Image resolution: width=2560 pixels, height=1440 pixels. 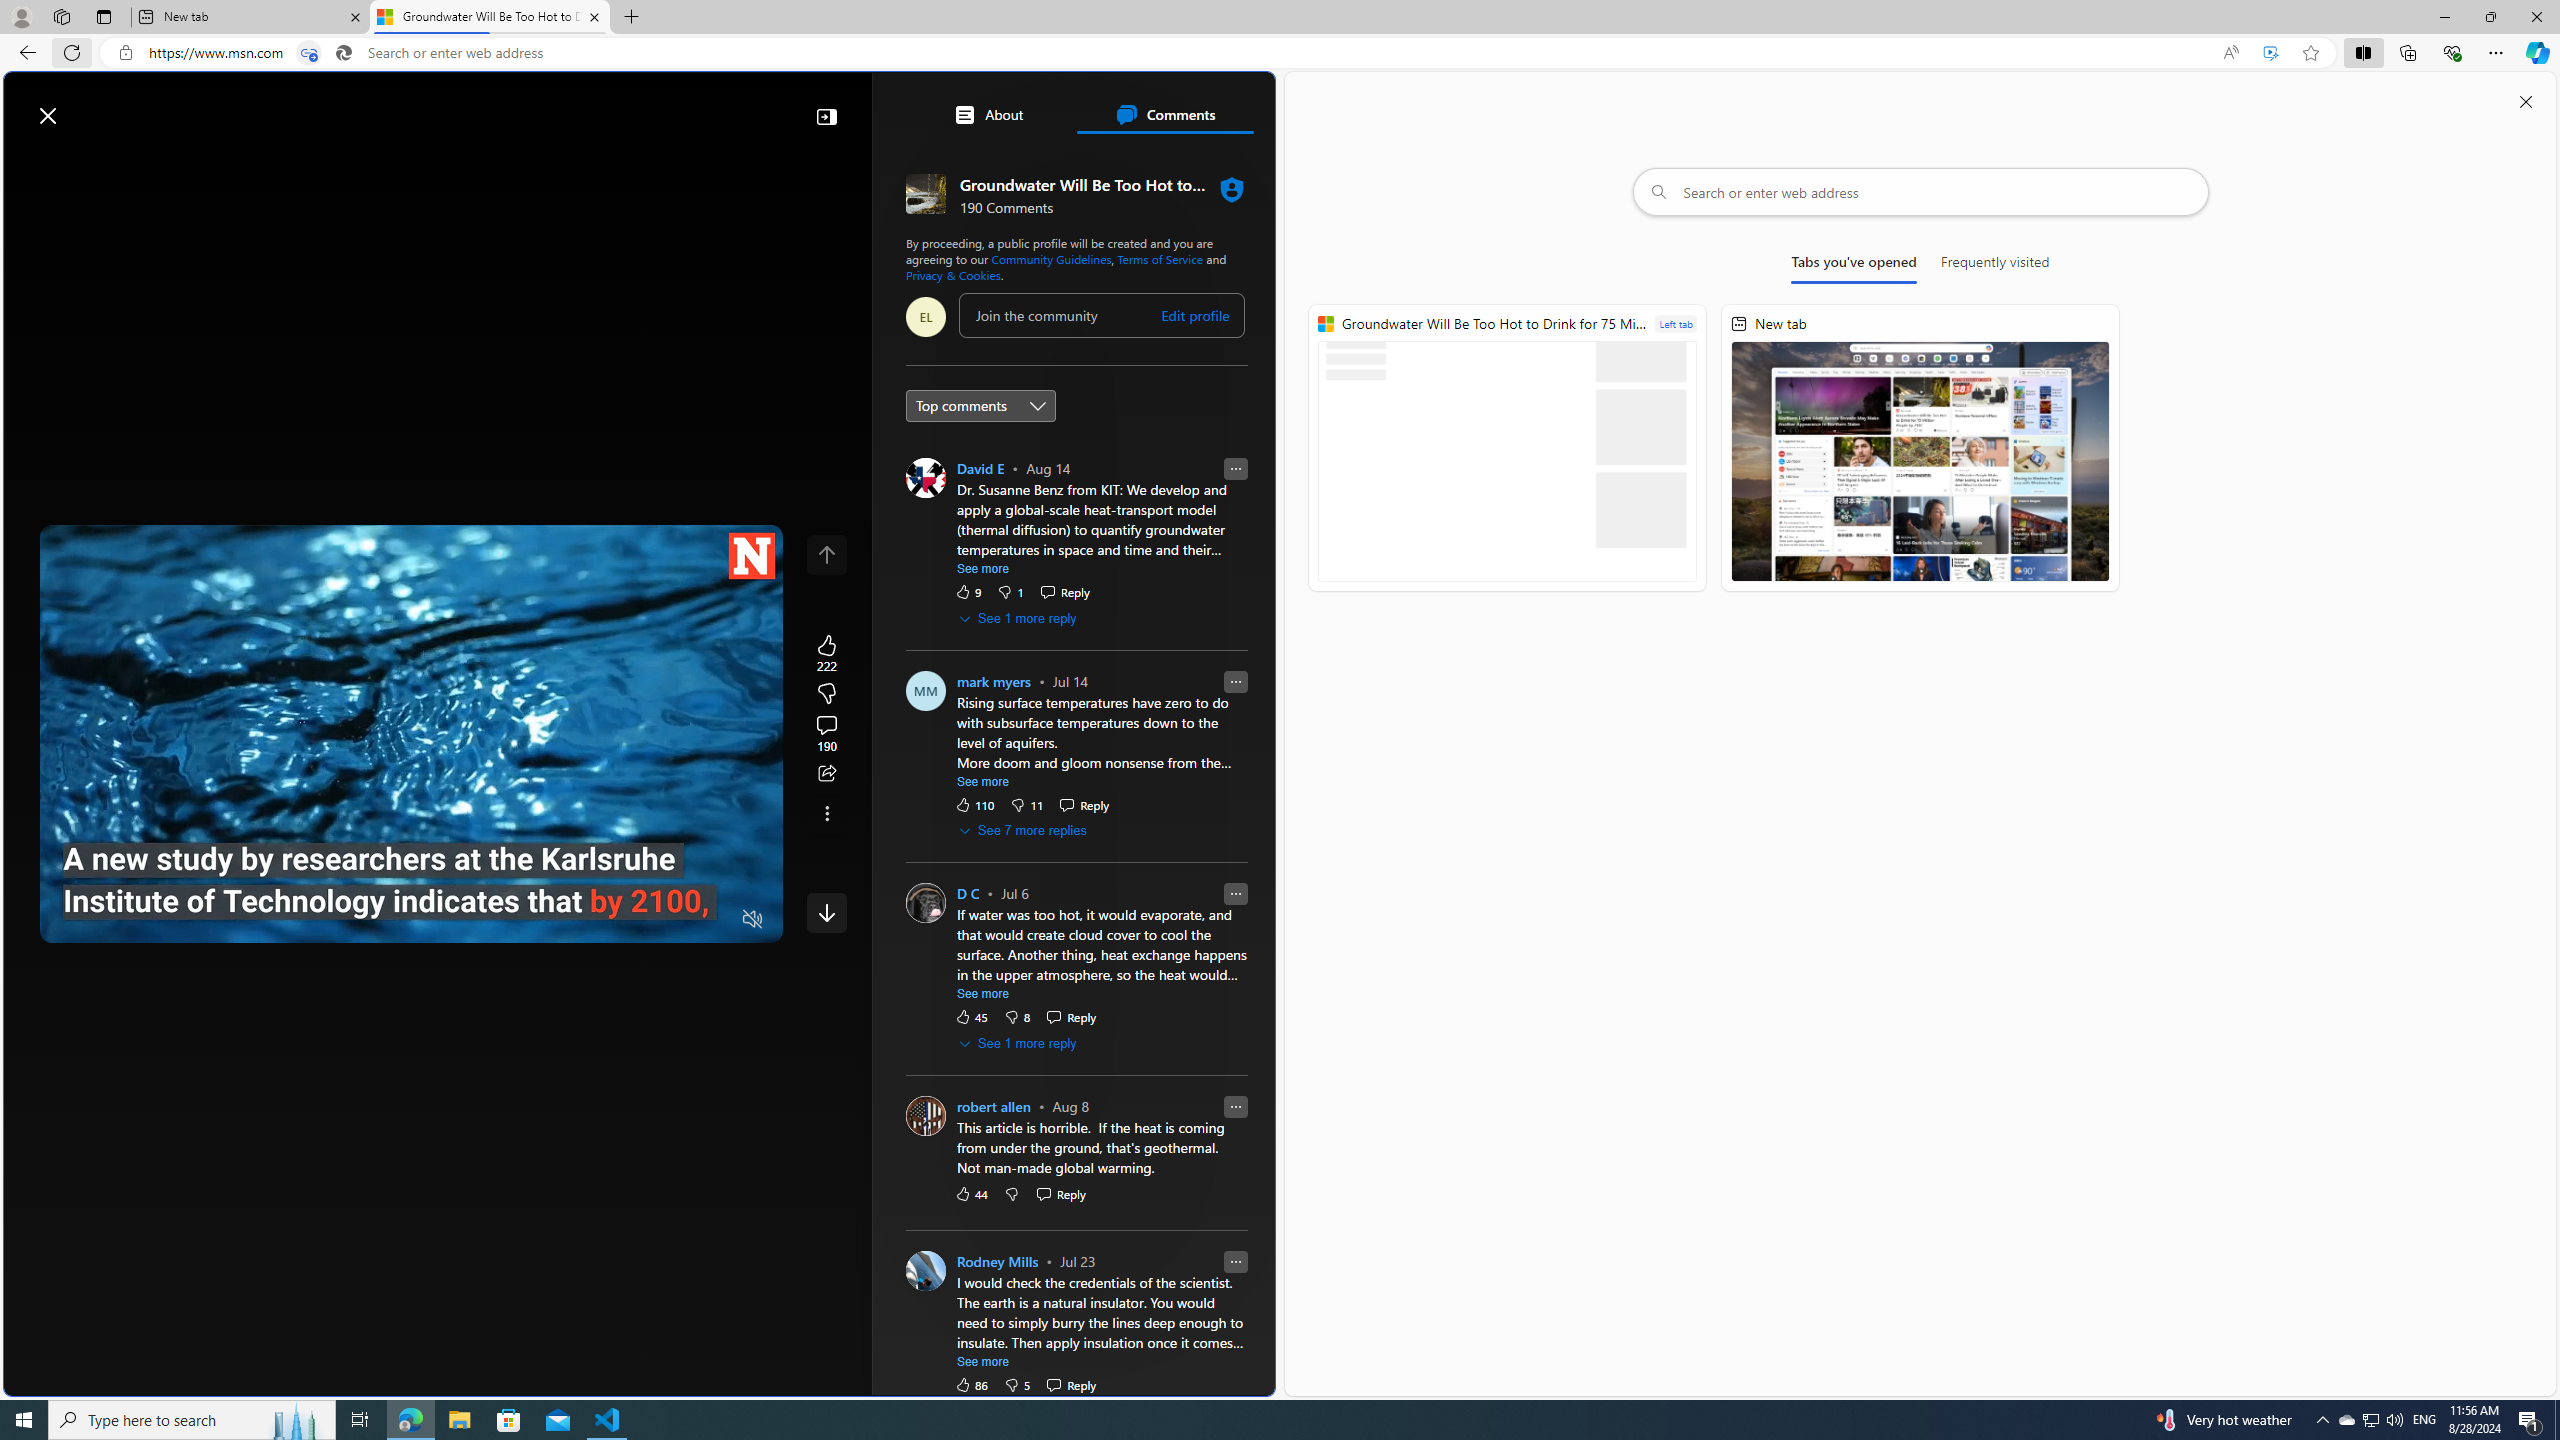 I want to click on Tabs you've opened, so click(x=1854, y=266).